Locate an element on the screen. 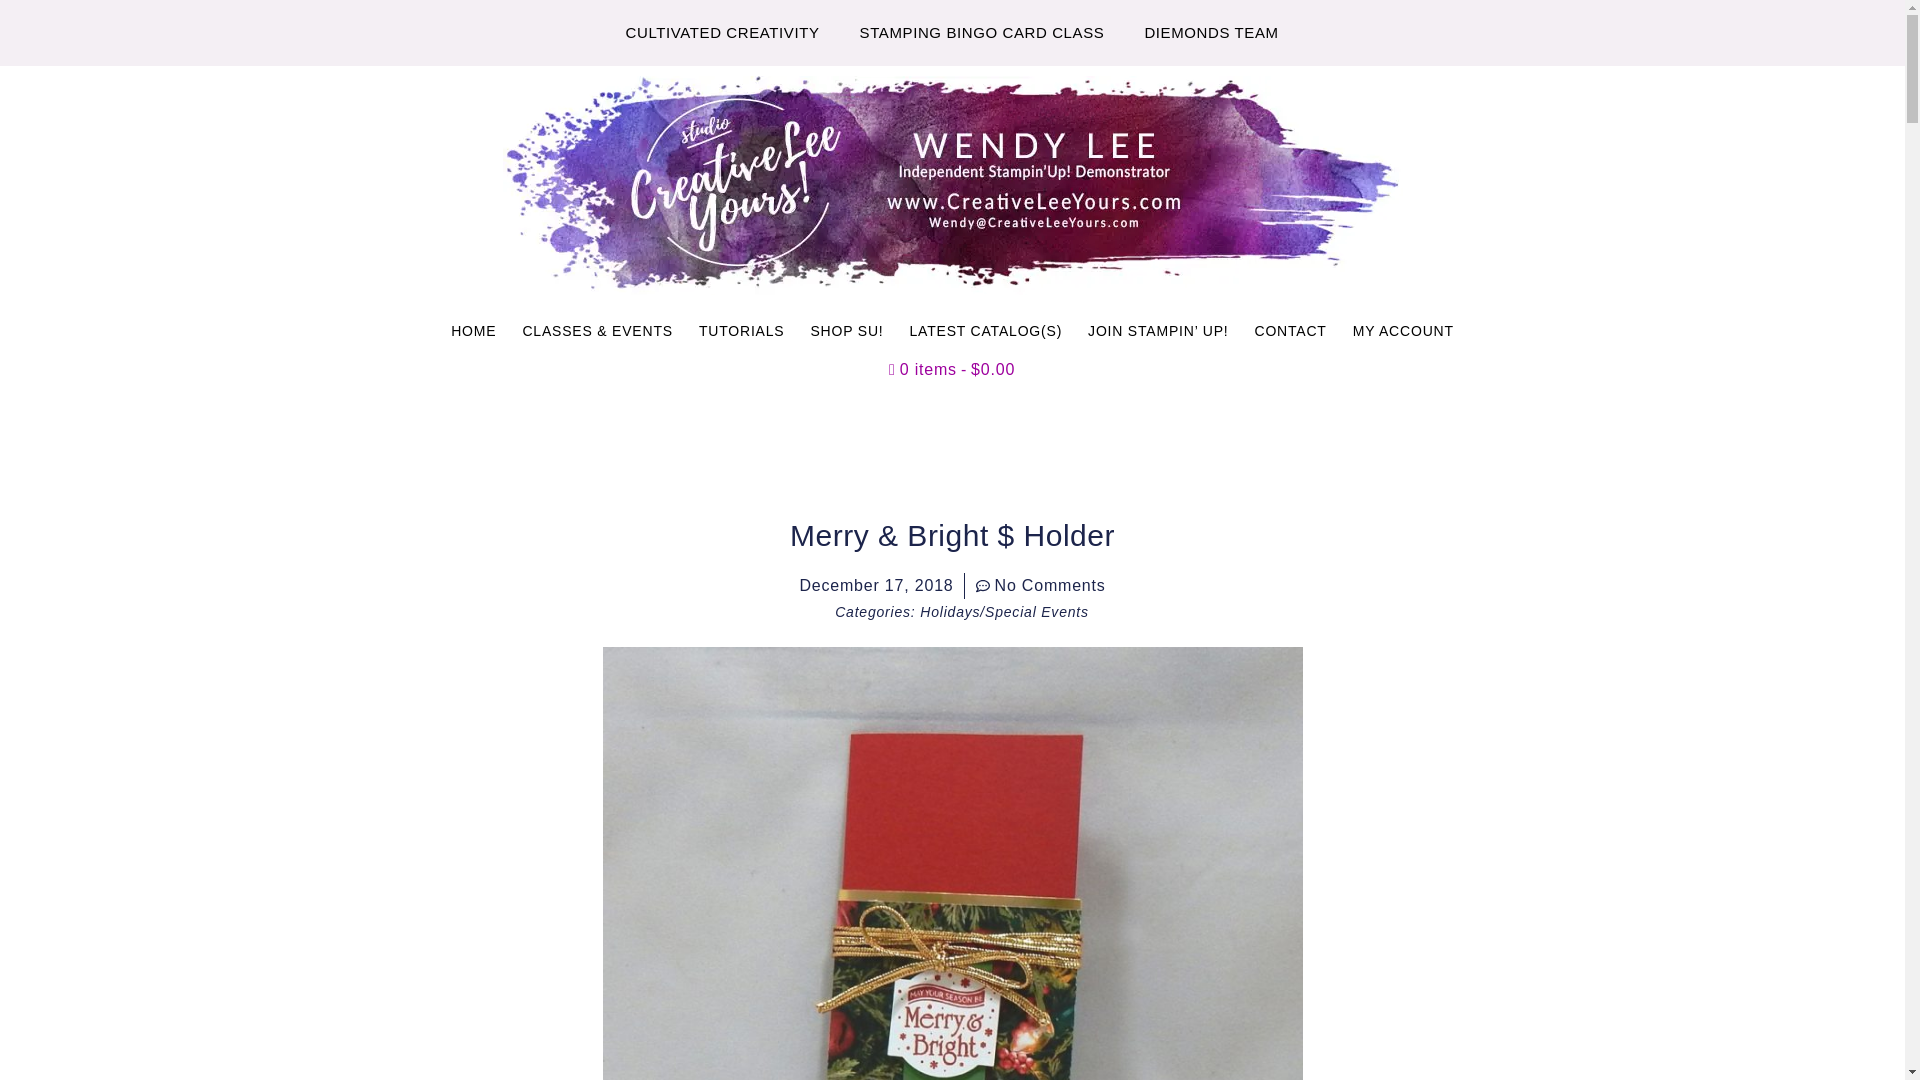 The image size is (1920, 1080). CULTIVATED CREATIVITY is located at coordinates (723, 32).